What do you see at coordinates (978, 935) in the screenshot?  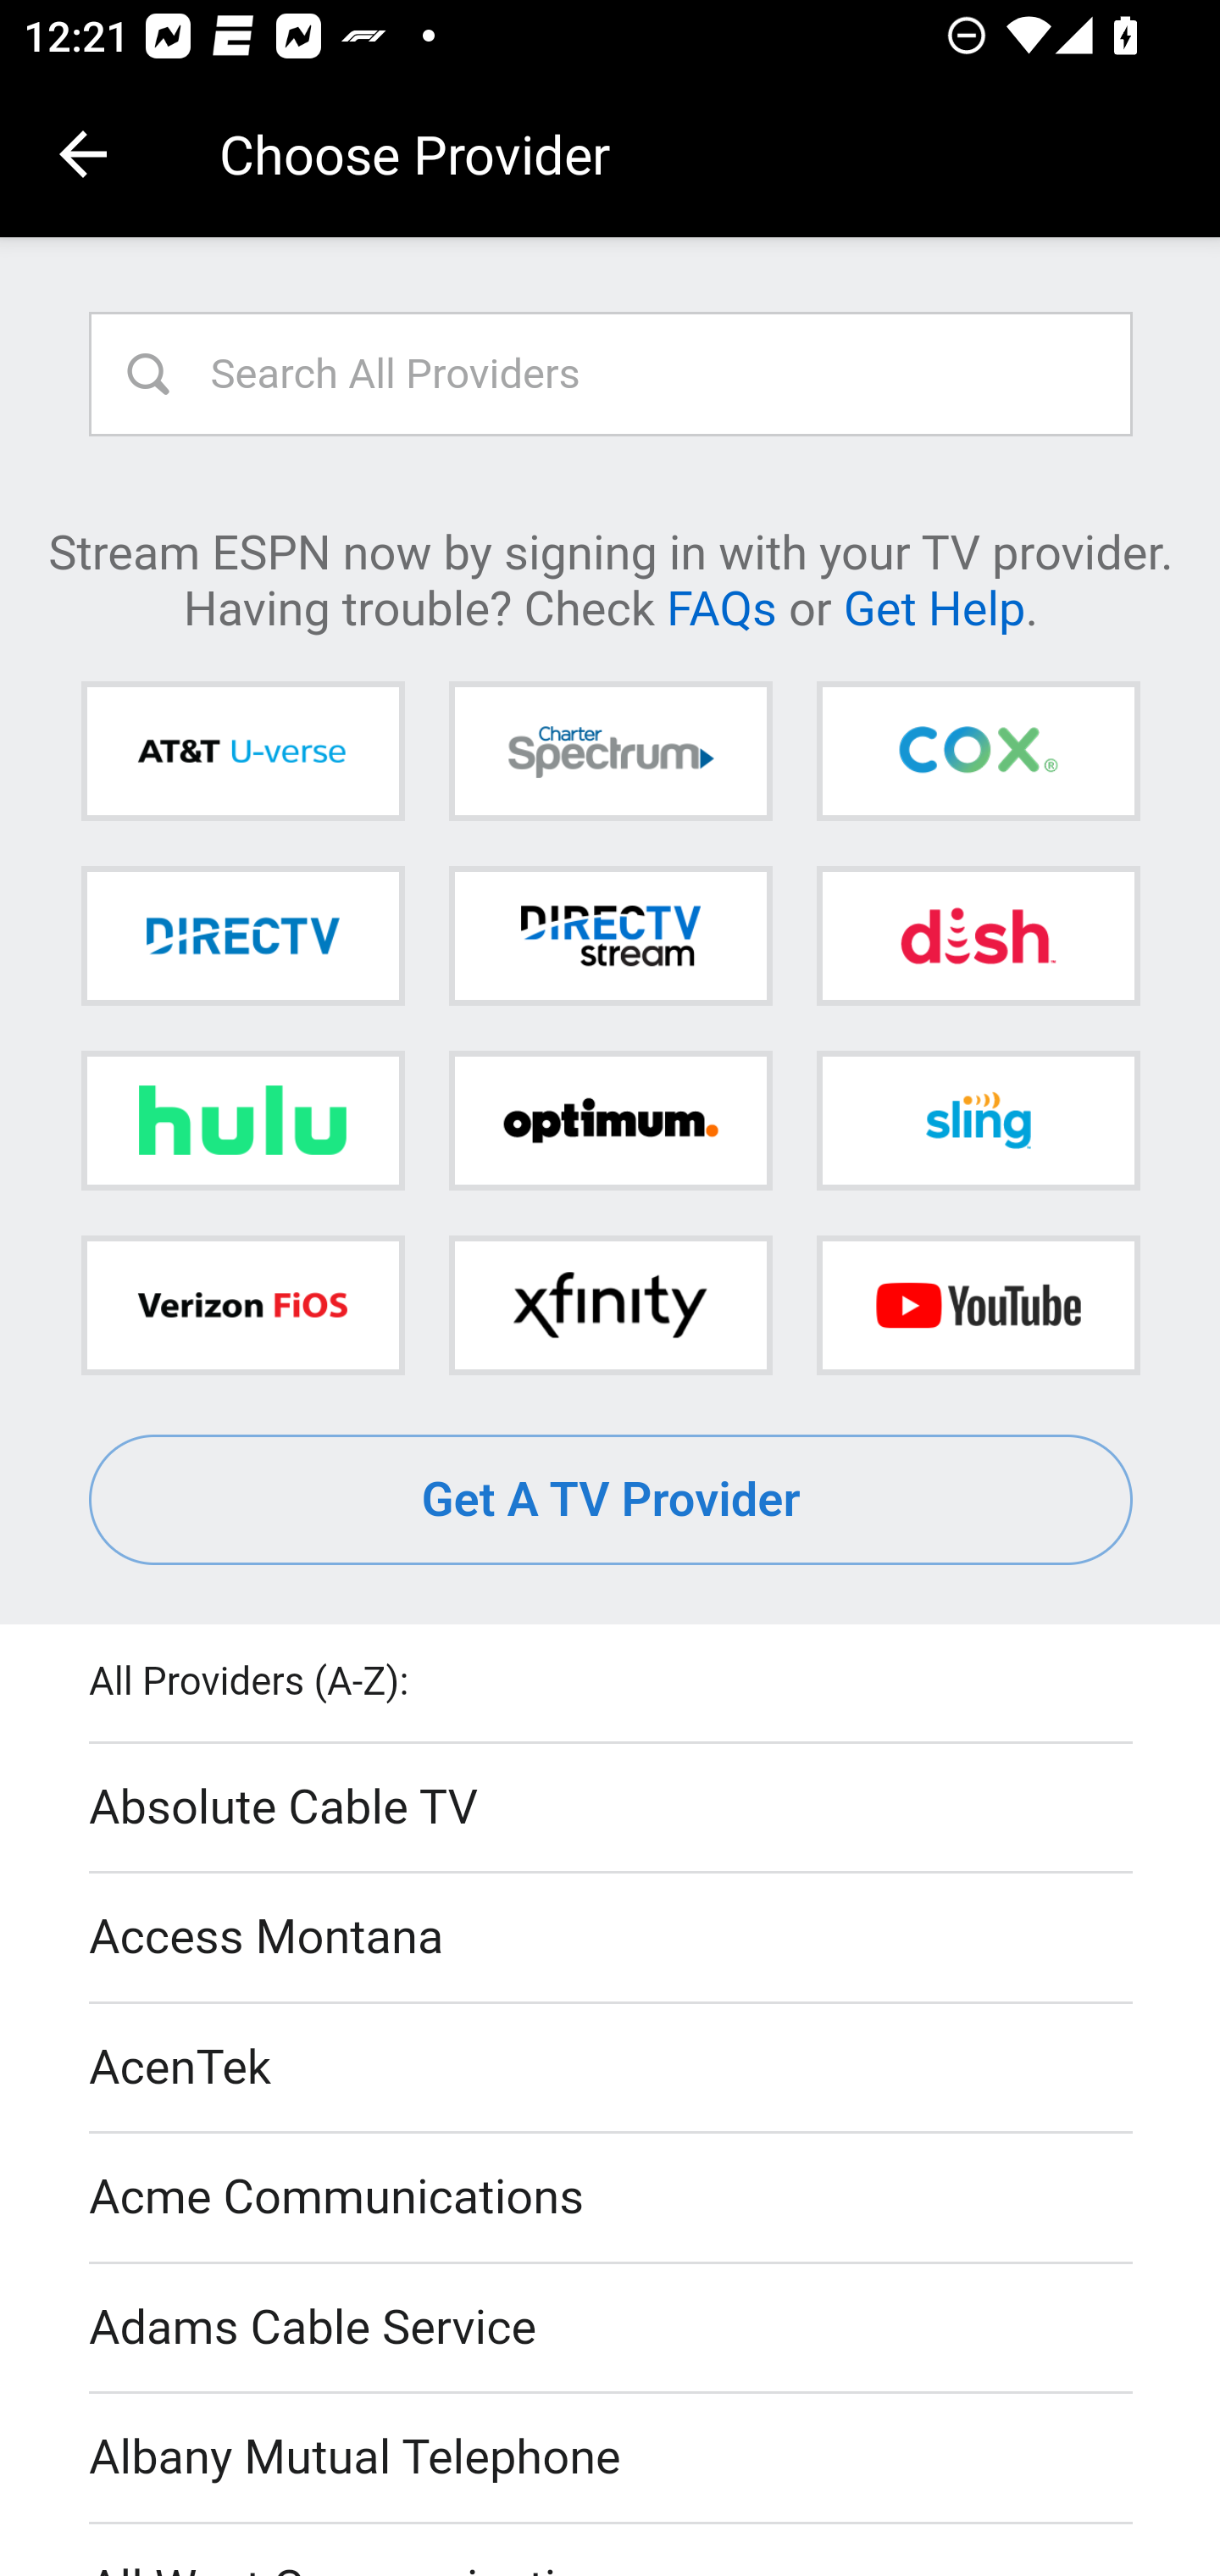 I see `DISH` at bounding box center [978, 935].